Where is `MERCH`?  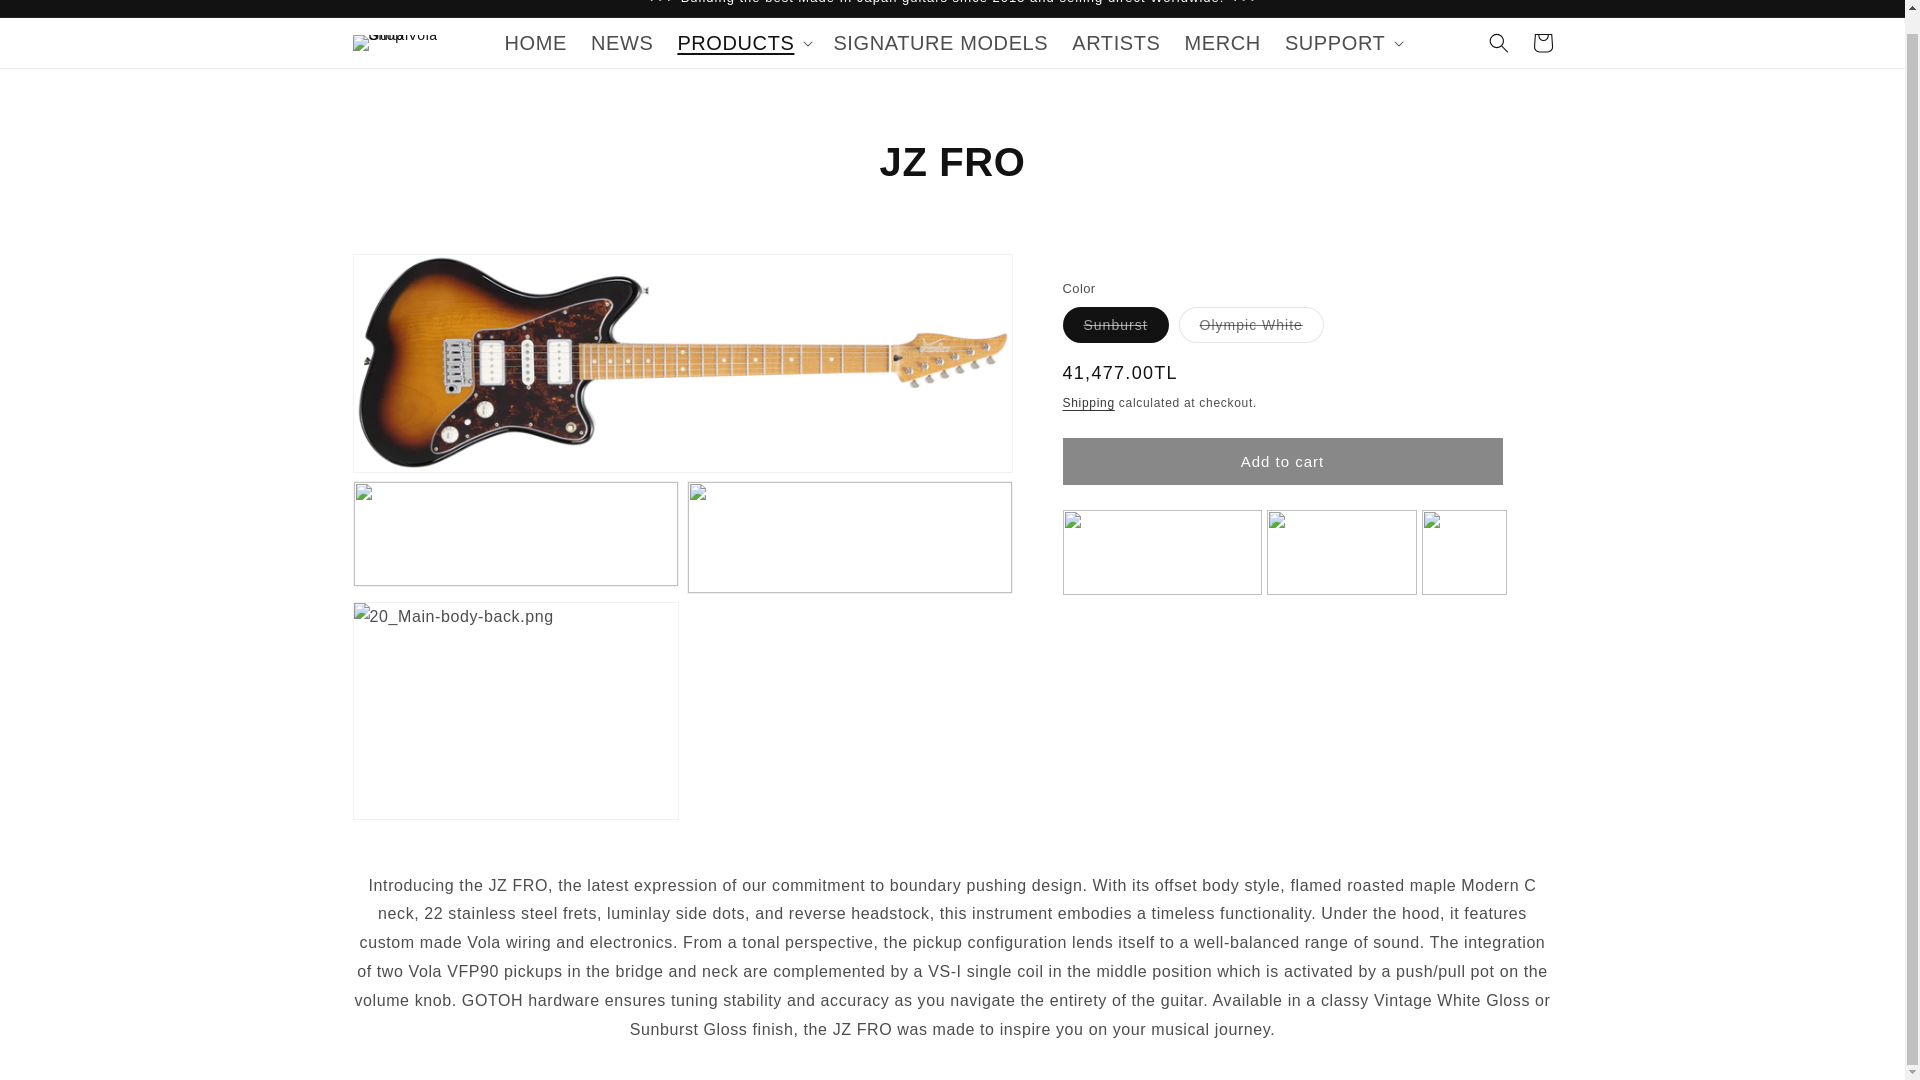
MERCH is located at coordinates (1222, 43).